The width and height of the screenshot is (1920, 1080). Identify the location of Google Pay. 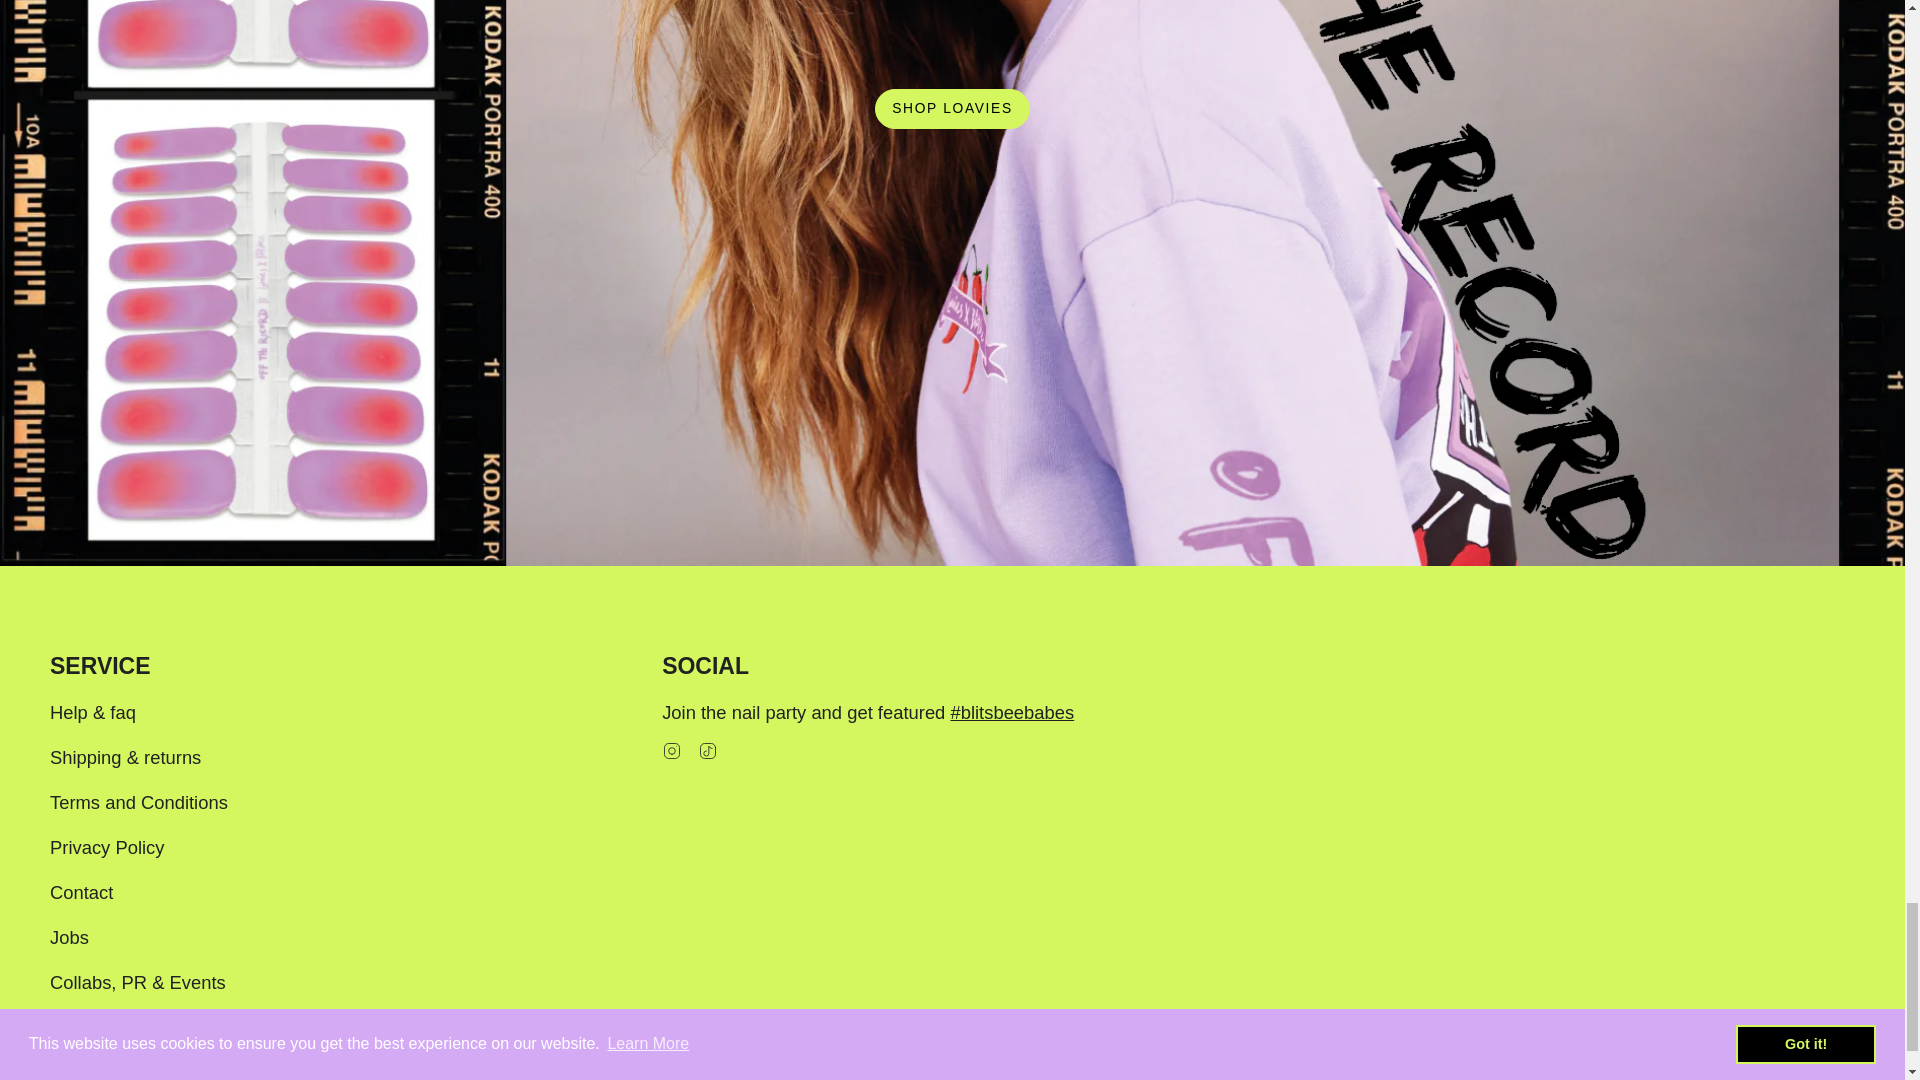
(1514, 1078).